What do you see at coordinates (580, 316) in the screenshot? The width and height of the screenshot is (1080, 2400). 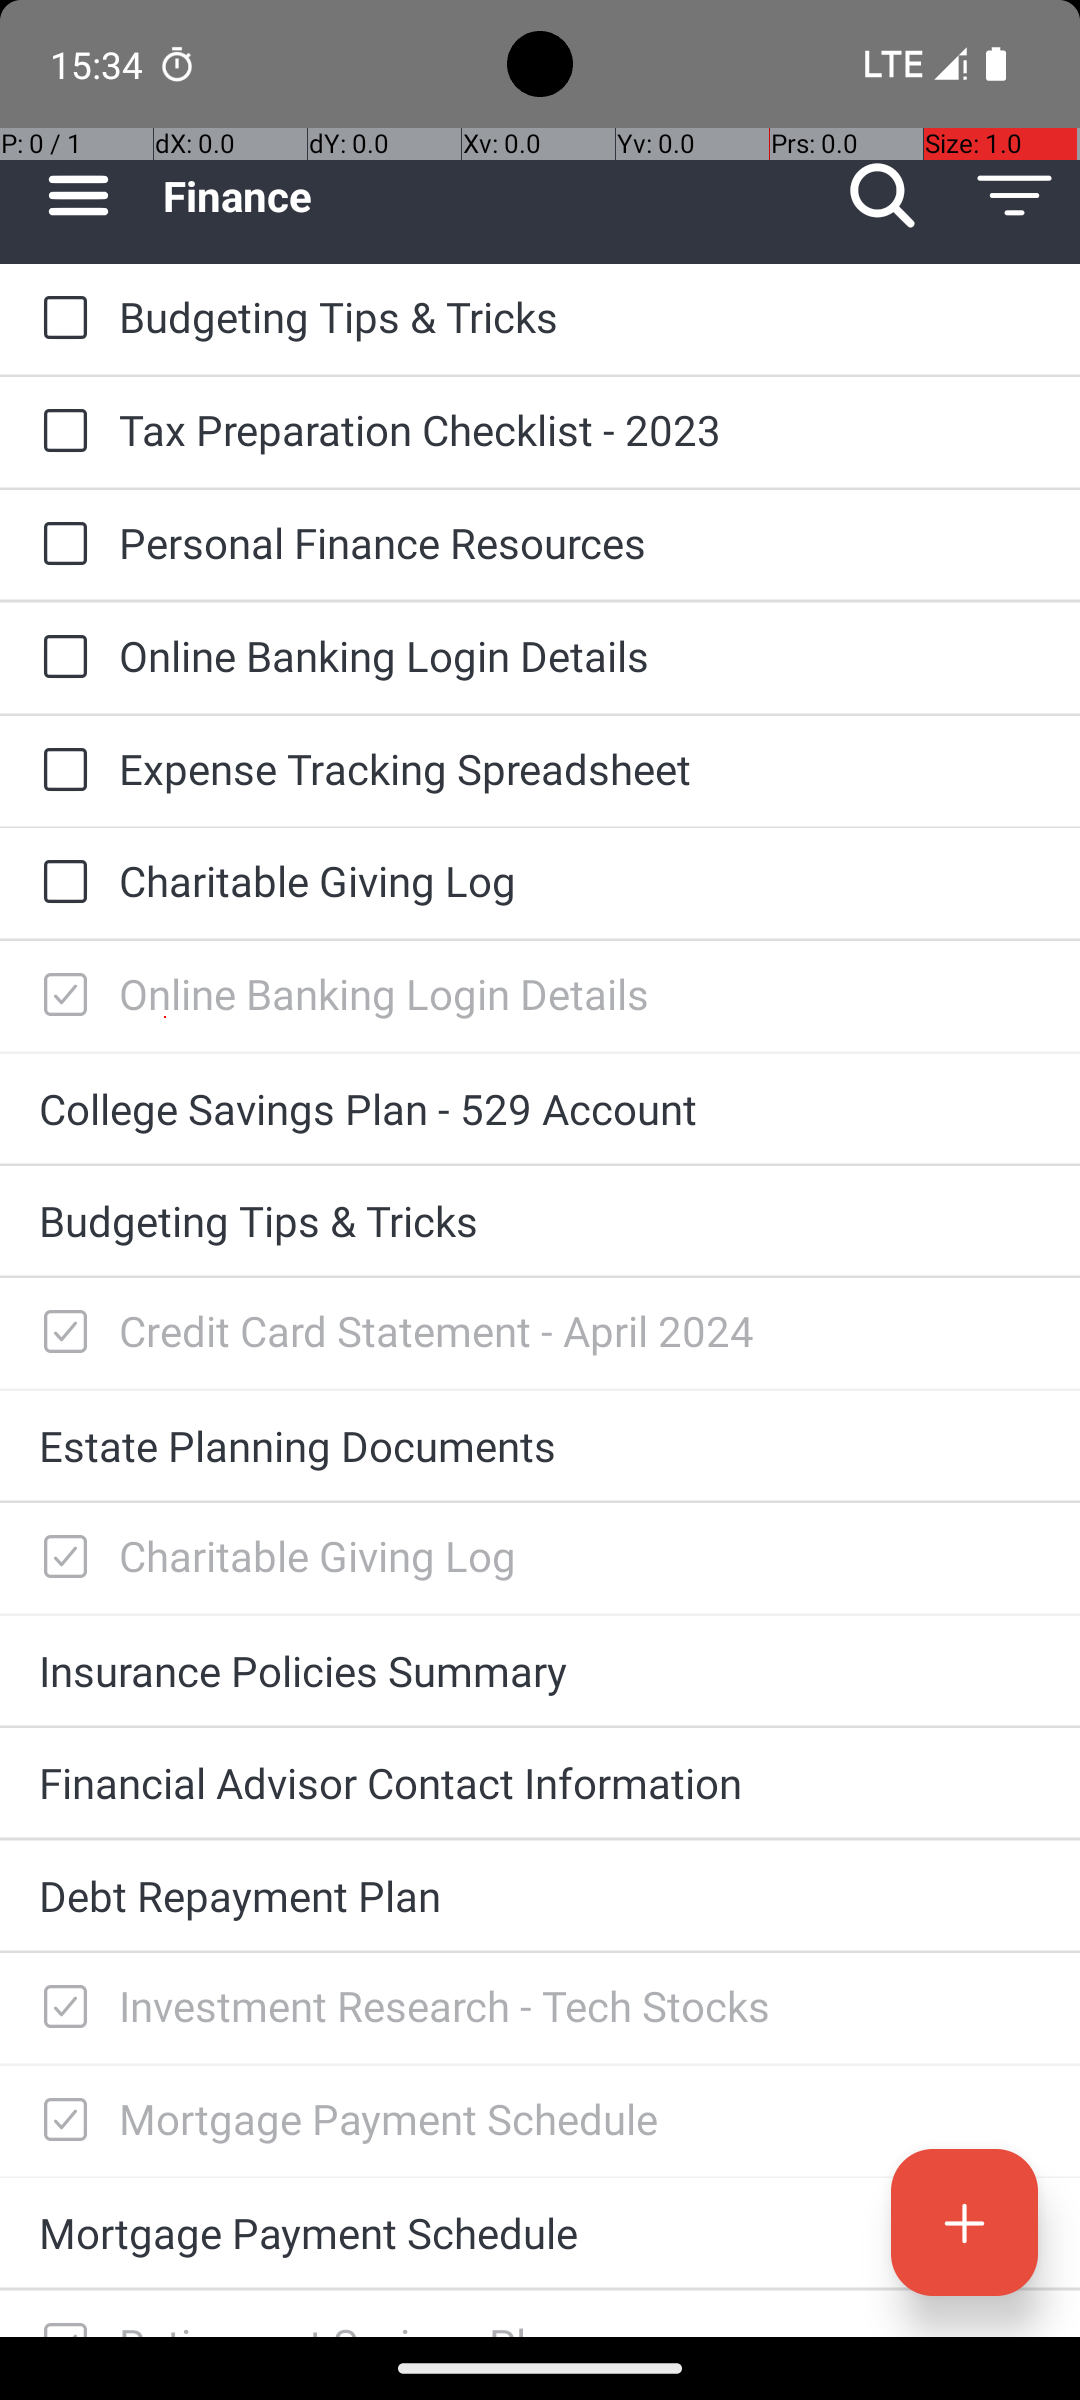 I see `Budgeting Tips & Tricks` at bounding box center [580, 316].